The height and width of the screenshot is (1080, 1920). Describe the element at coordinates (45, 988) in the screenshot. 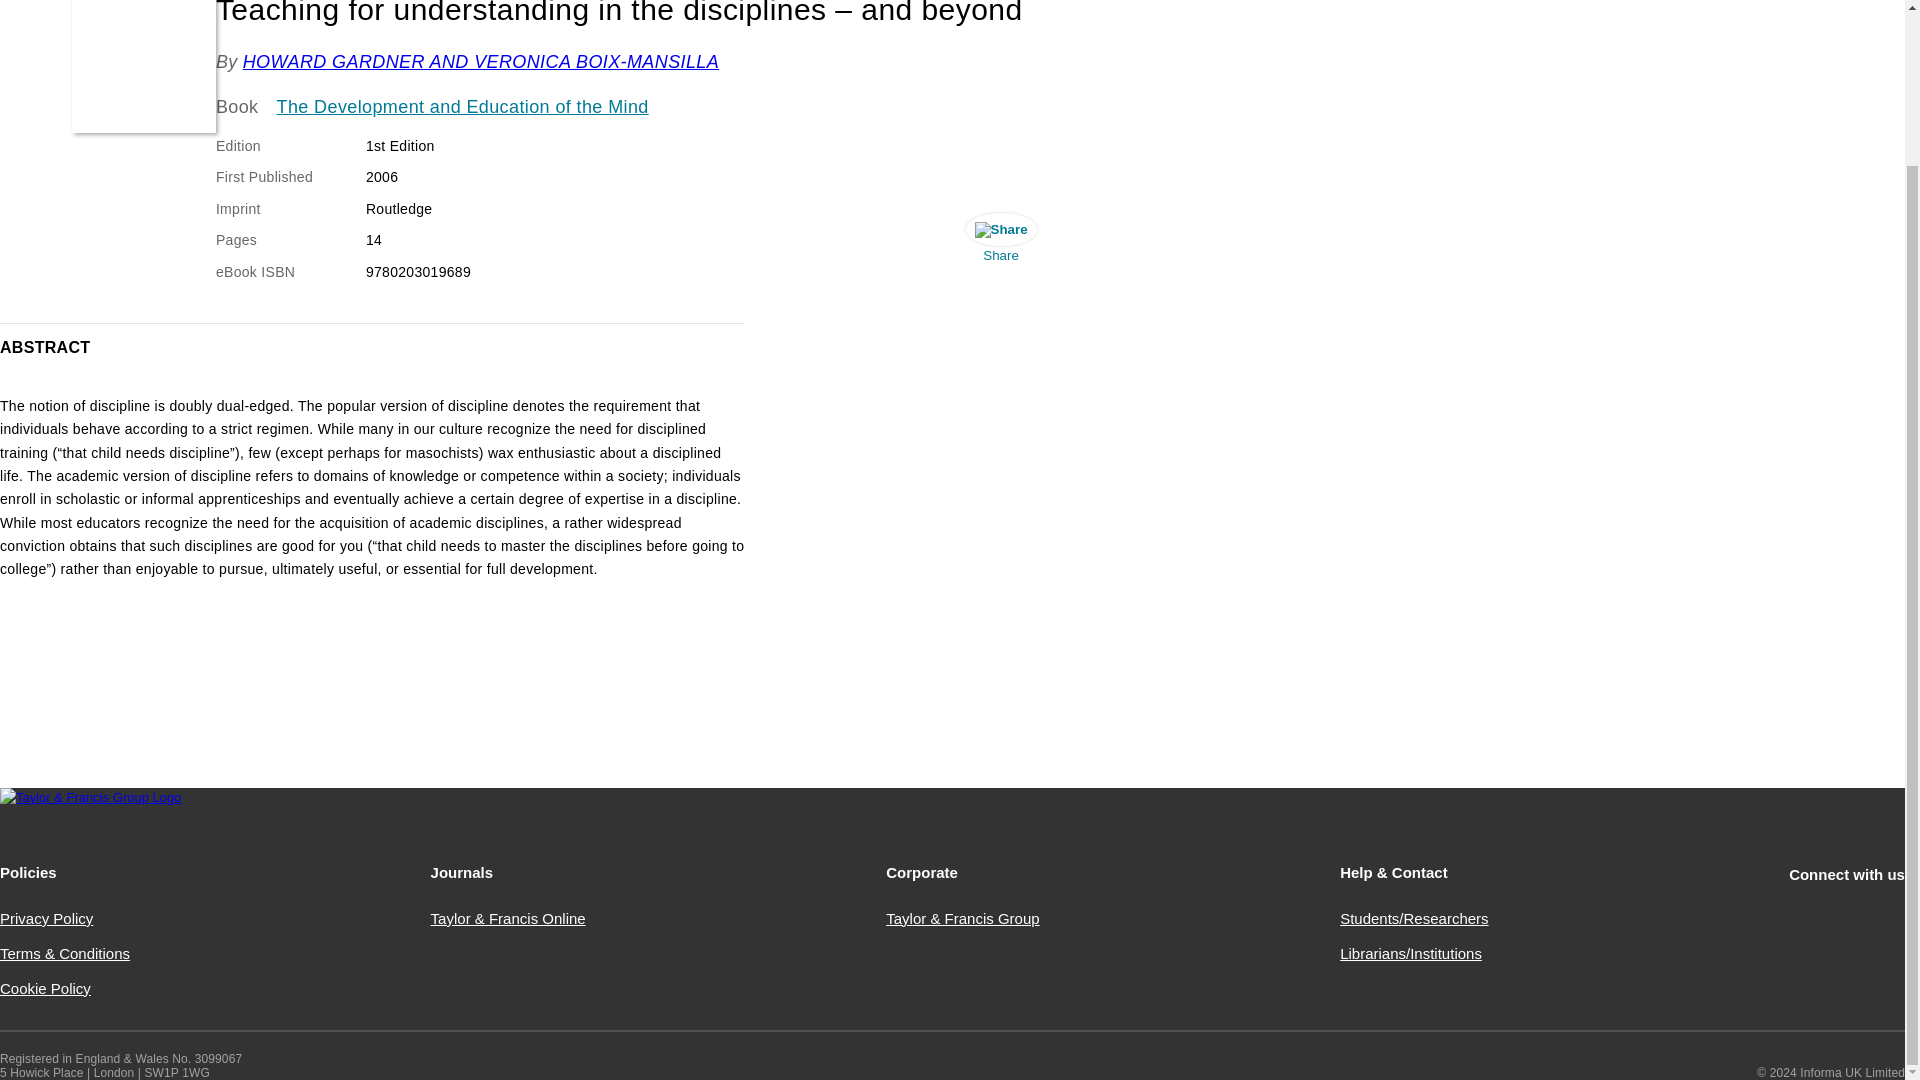

I see `Cookie Policy` at that location.